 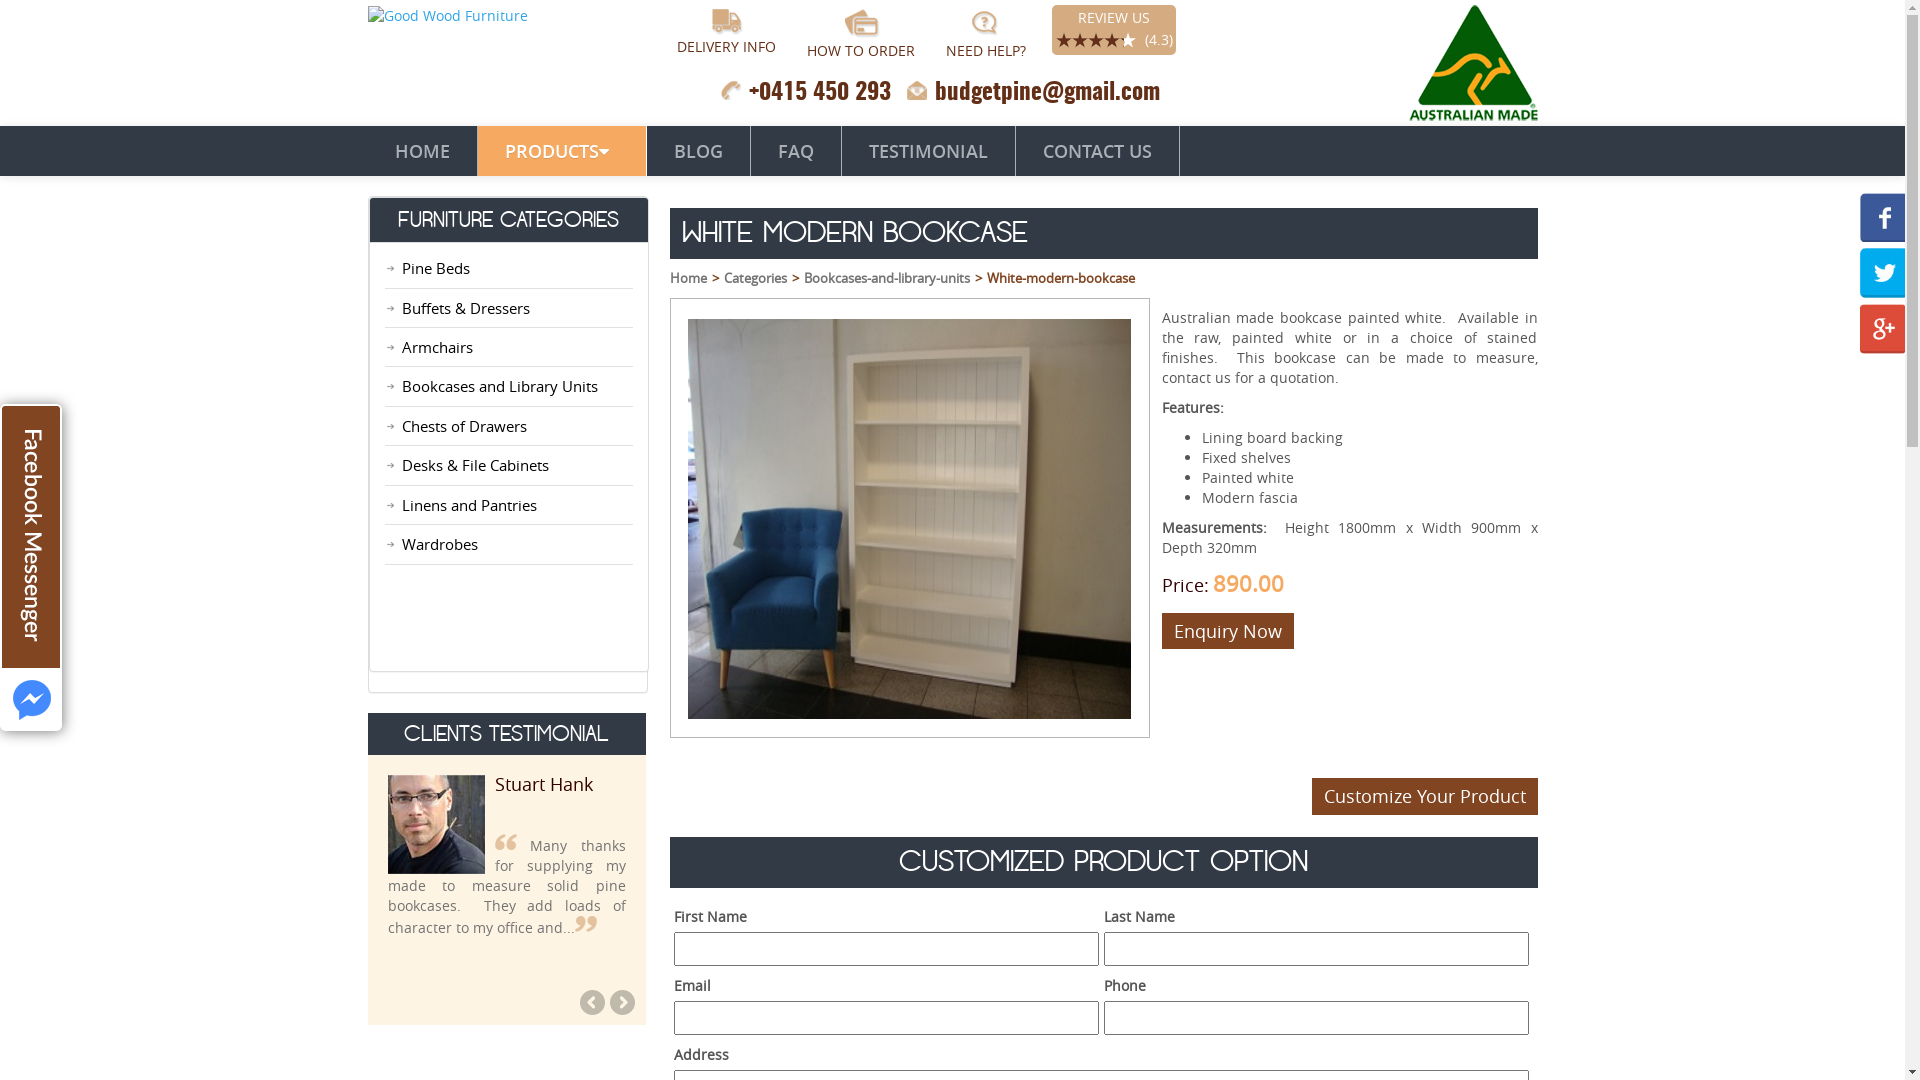 What do you see at coordinates (464, 426) in the screenshot?
I see `Chests of Drawers` at bounding box center [464, 426].